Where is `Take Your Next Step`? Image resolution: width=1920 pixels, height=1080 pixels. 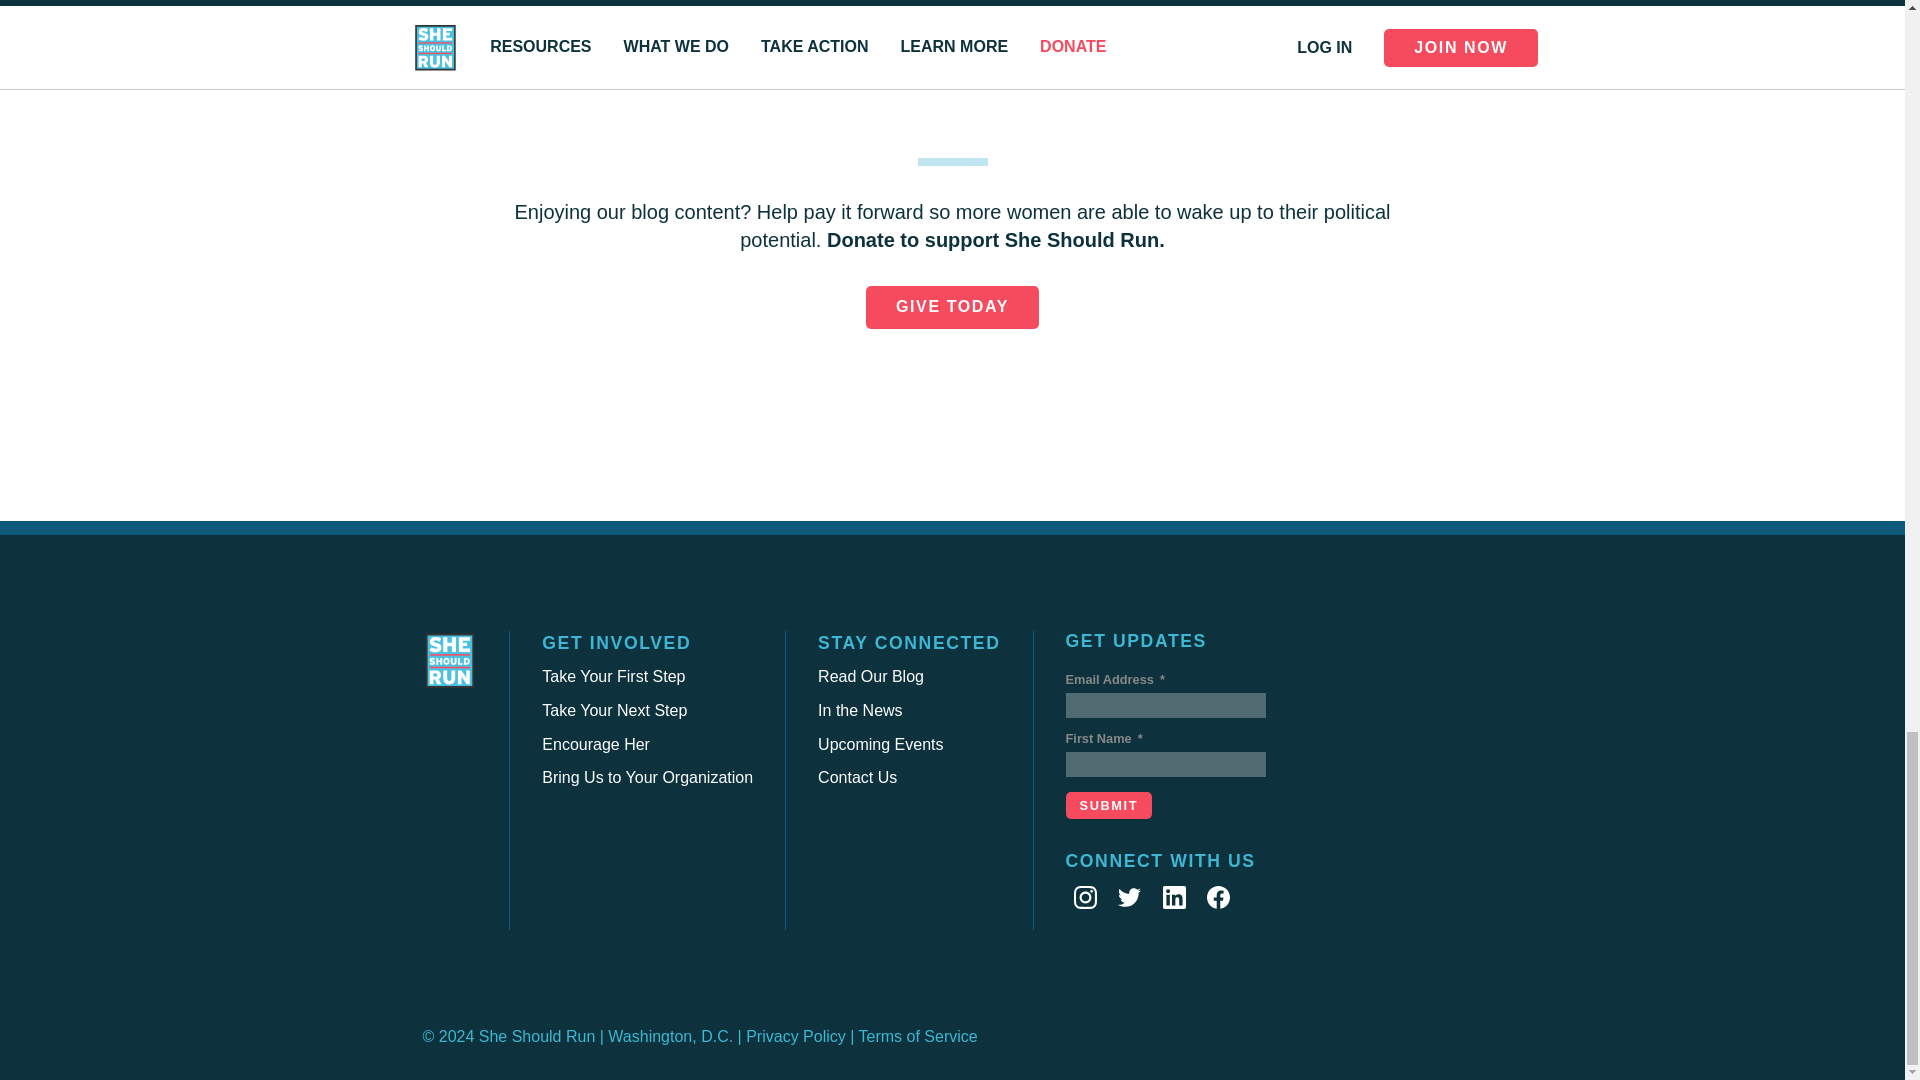 Take Your Next Step is located at coordinates (614, 710).